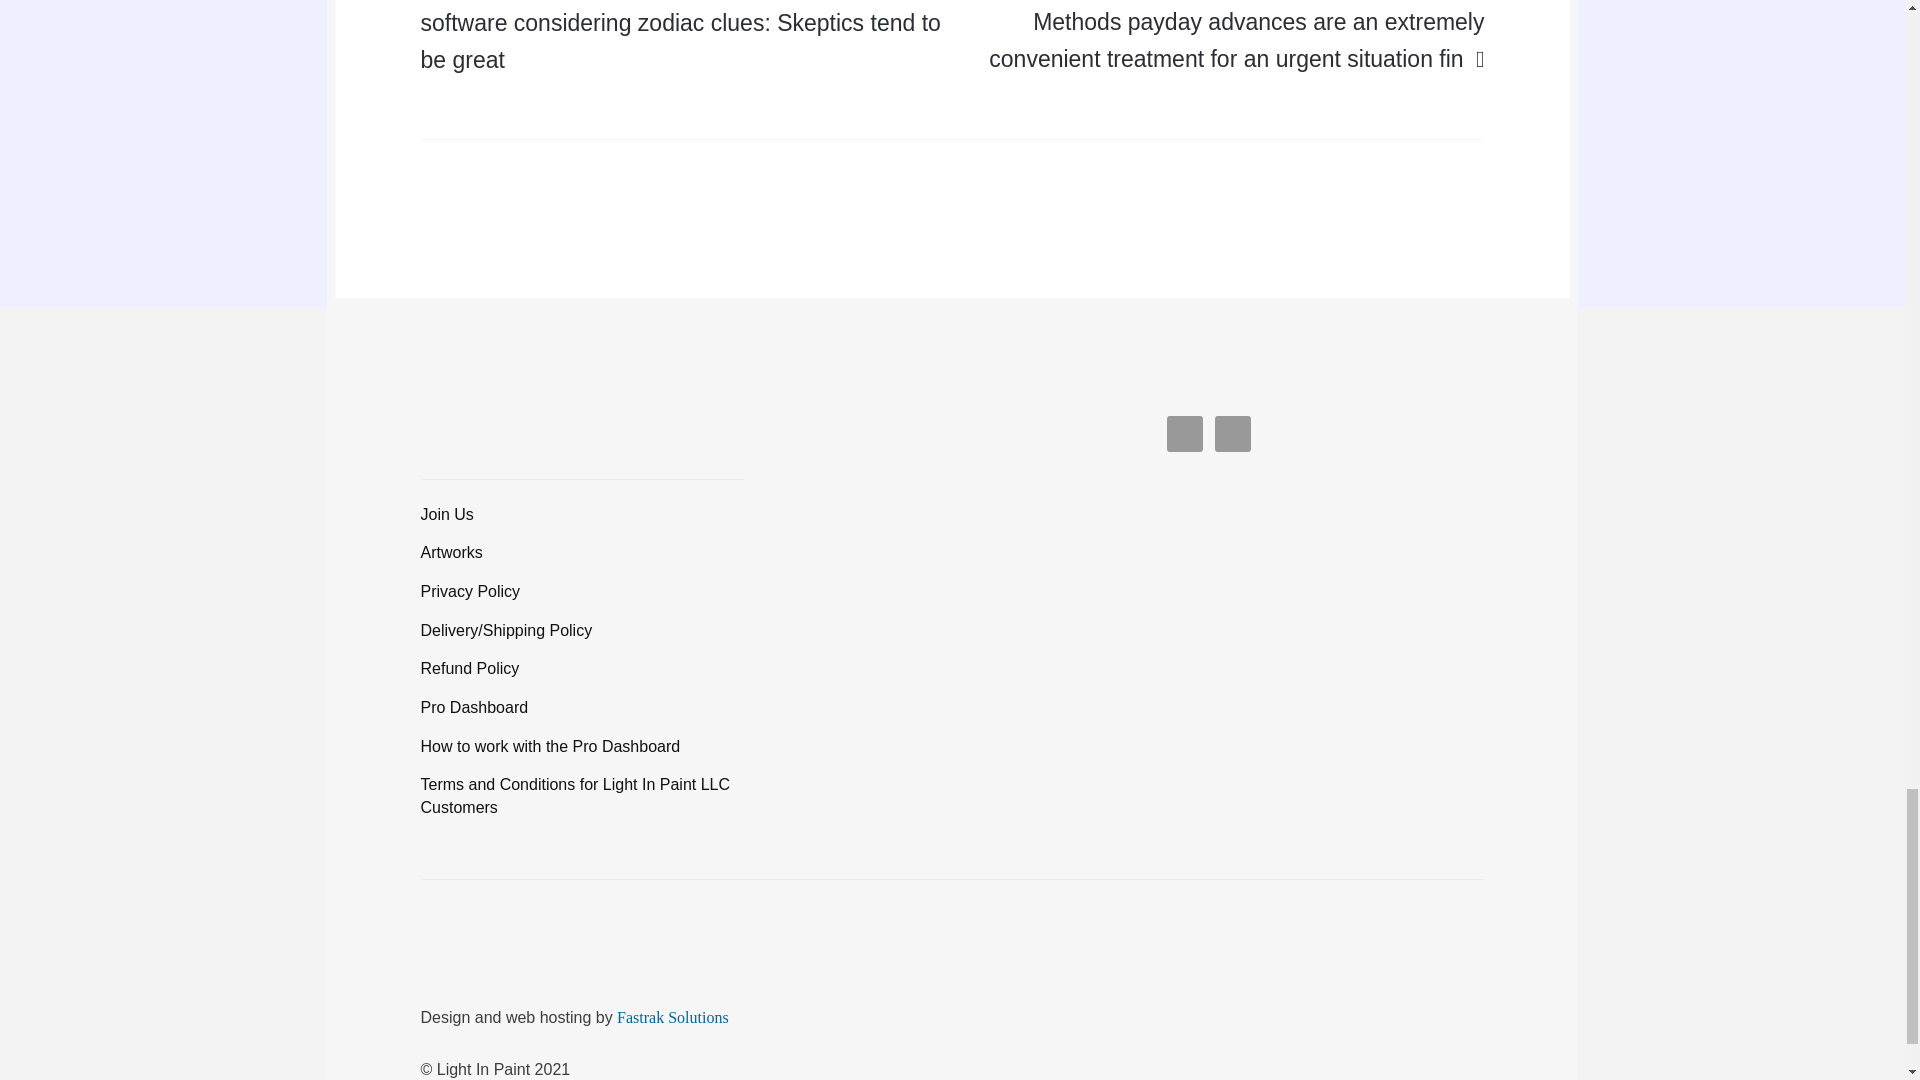 This screenshot has width=1920, height=1080. I want to click on Join Us, so click(447, 514).